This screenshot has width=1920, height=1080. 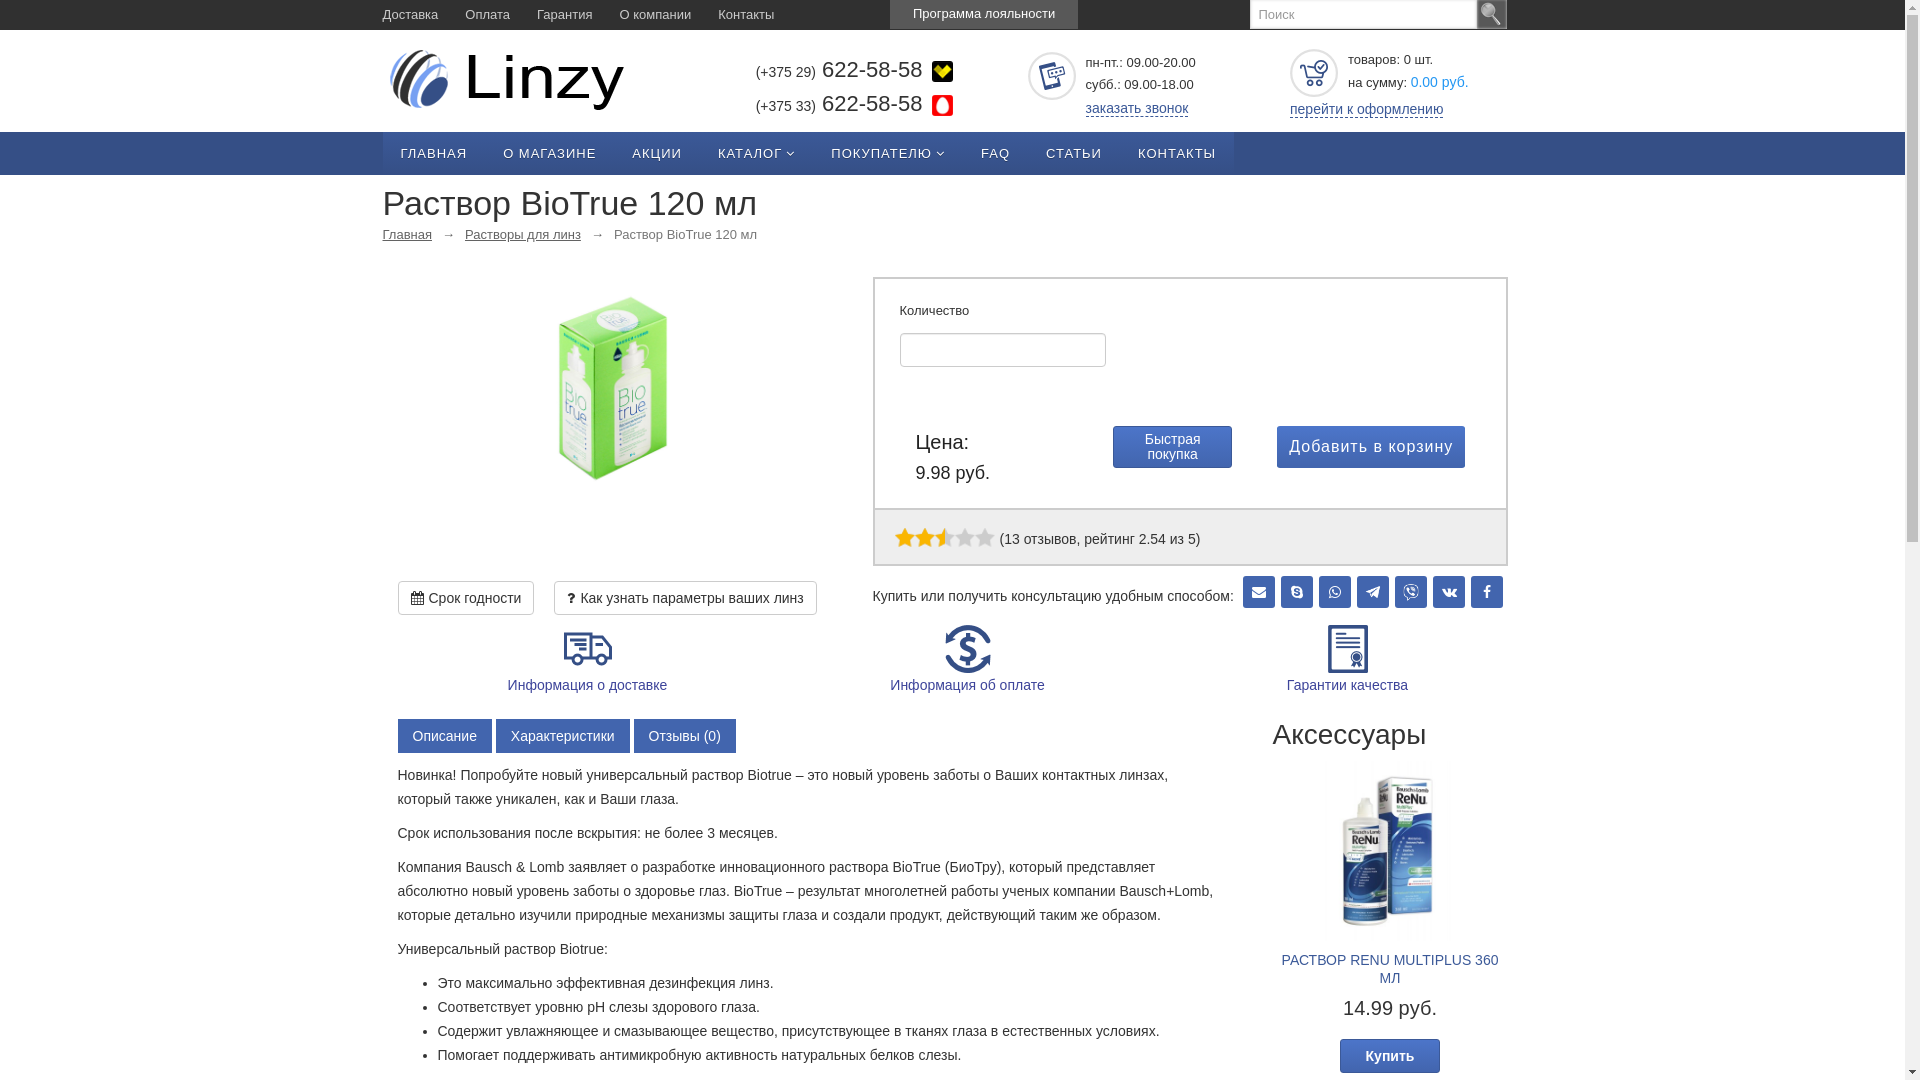 I want to click on (+375 33) 622-58-58, so click(x=806, y=105).